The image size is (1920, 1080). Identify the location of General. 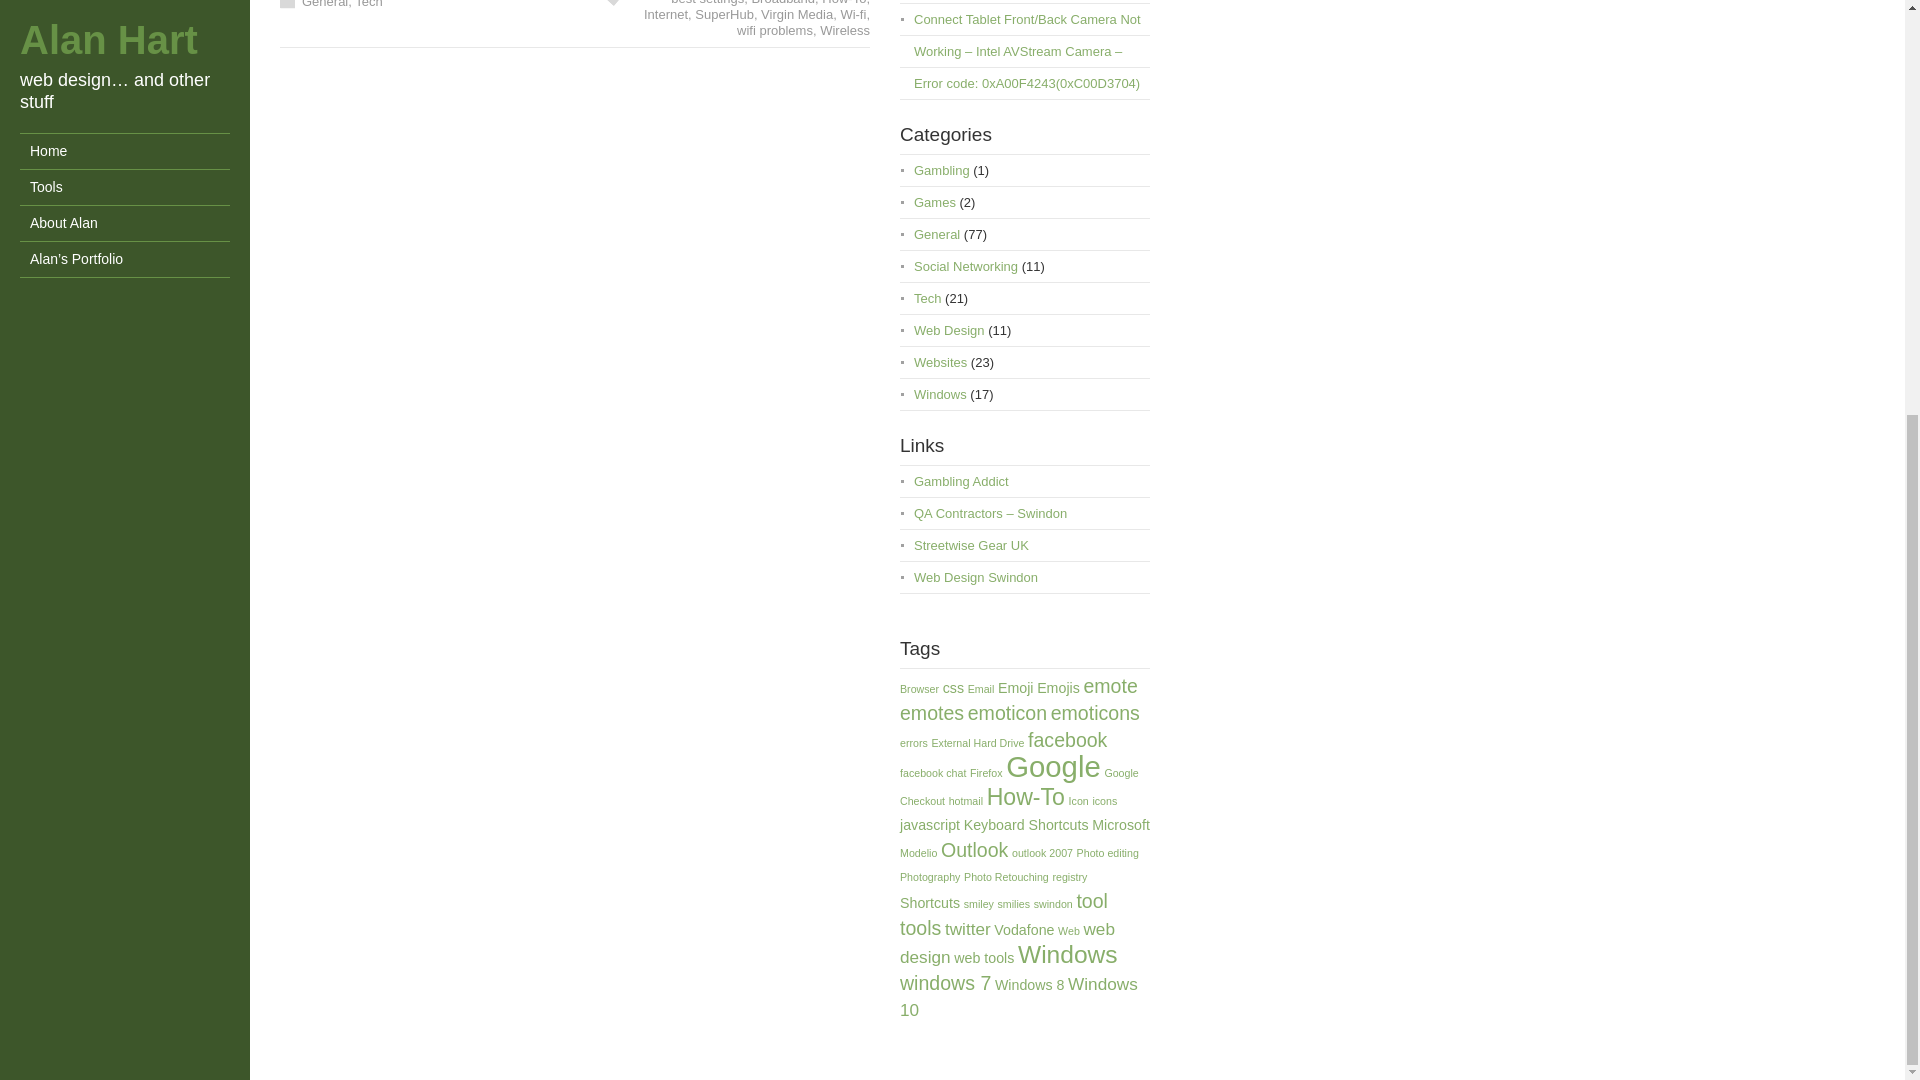
(324, 4).